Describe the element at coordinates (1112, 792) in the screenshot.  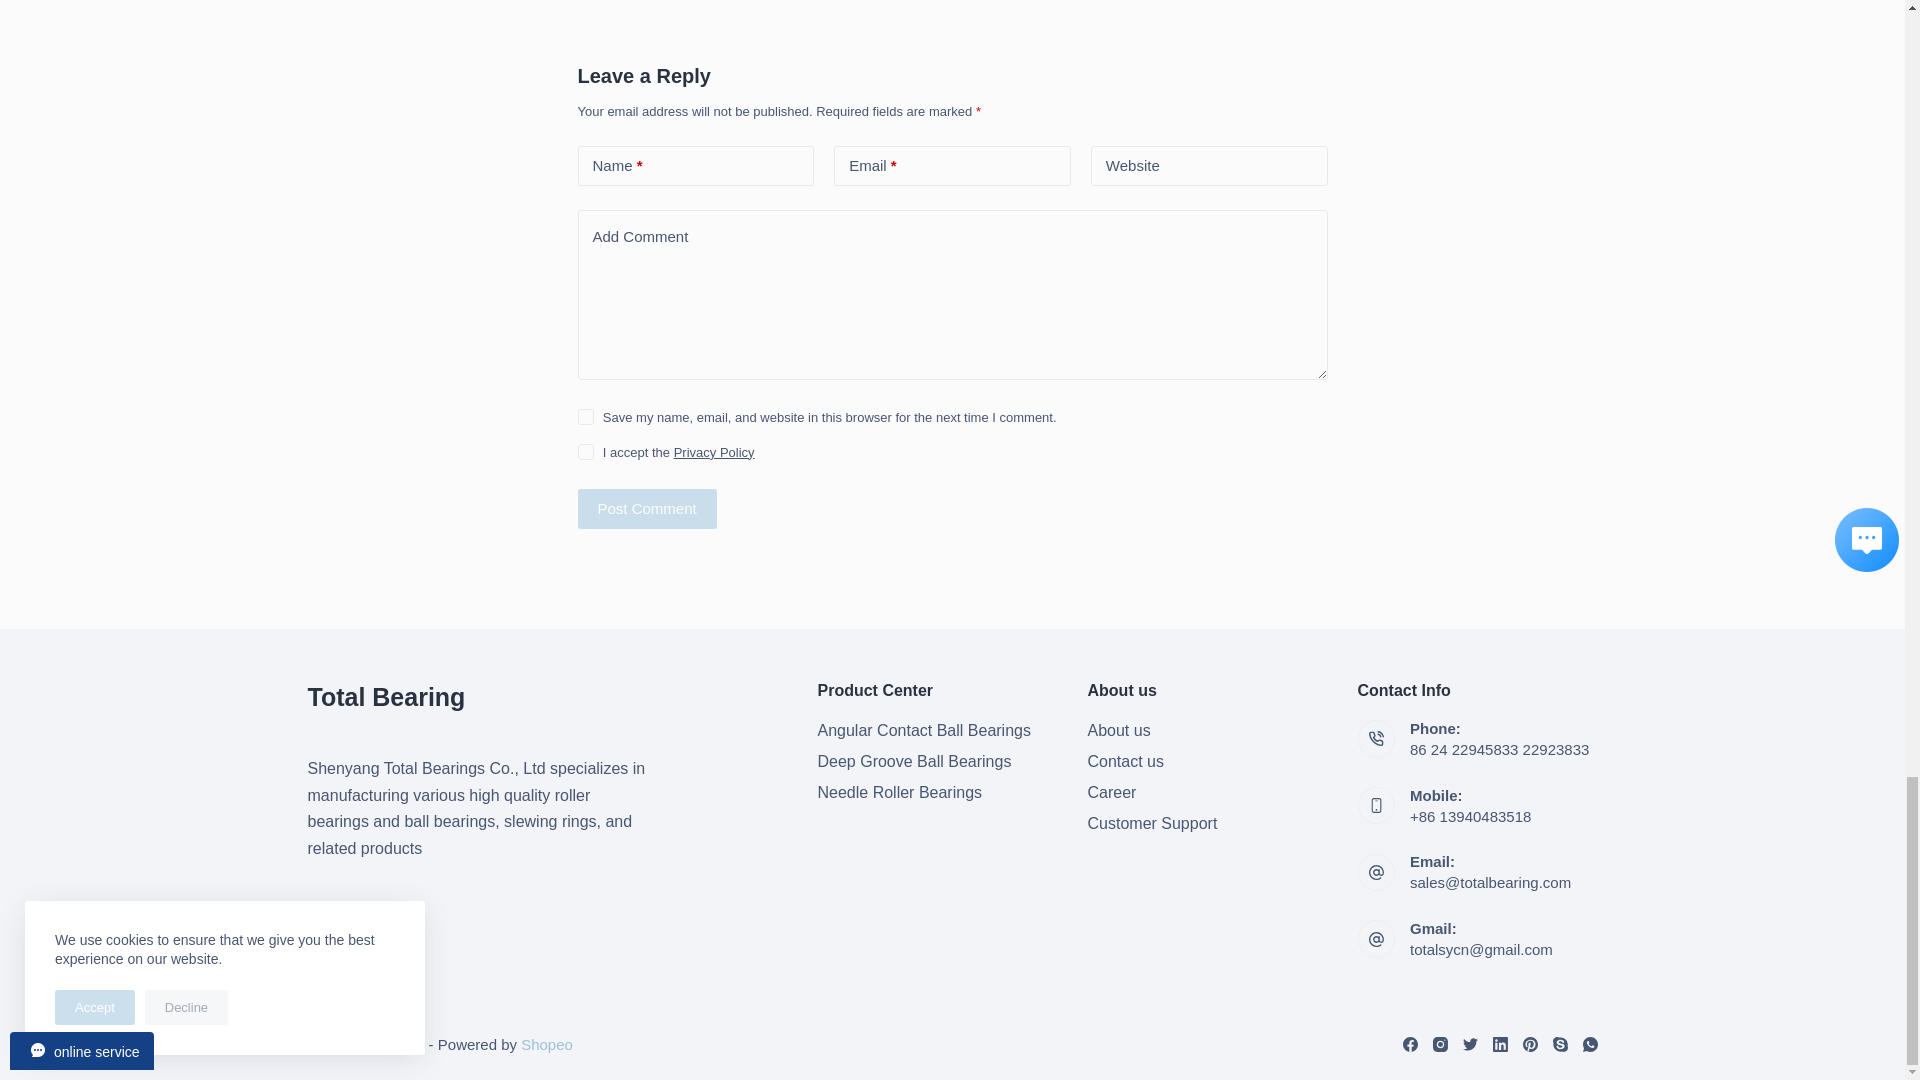
I see `Career` at that location.